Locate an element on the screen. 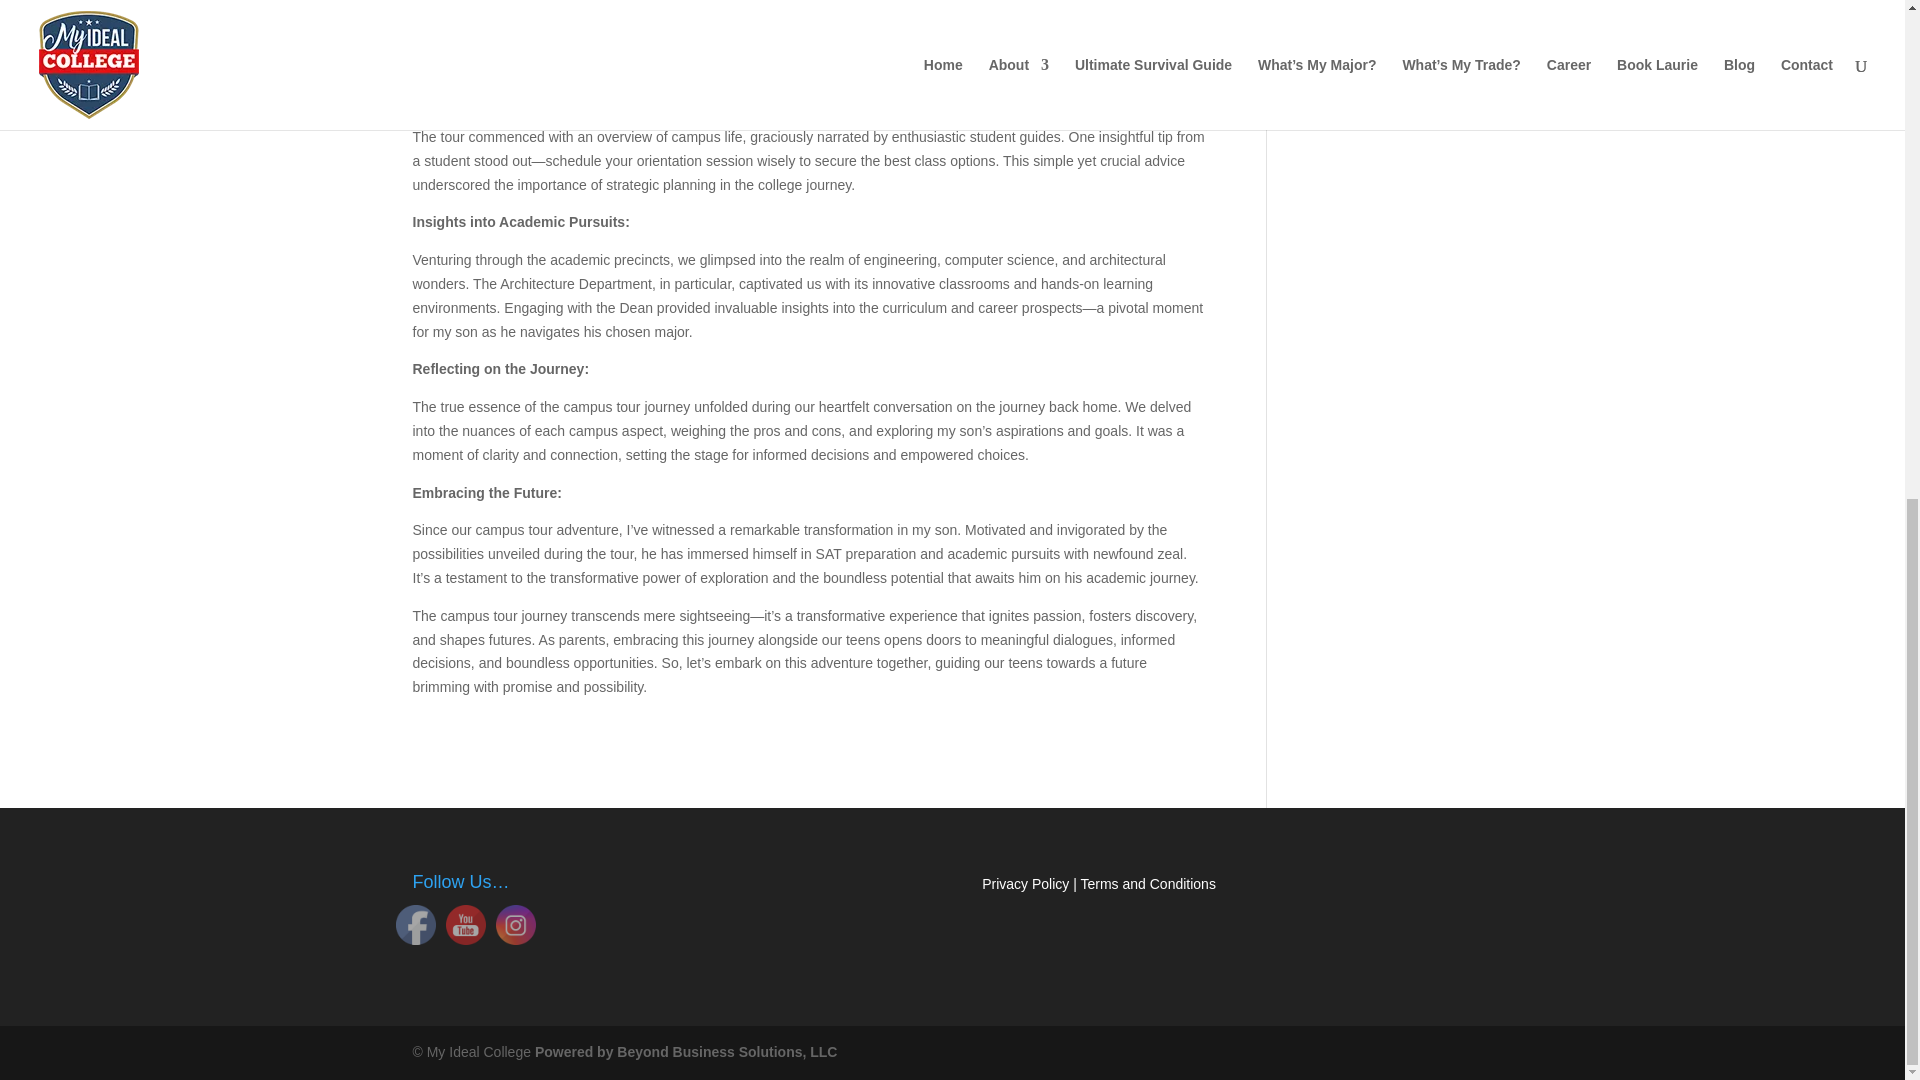 This screenshot has width=1920, height=1080. YouTube is located at coordinates (465, 925).